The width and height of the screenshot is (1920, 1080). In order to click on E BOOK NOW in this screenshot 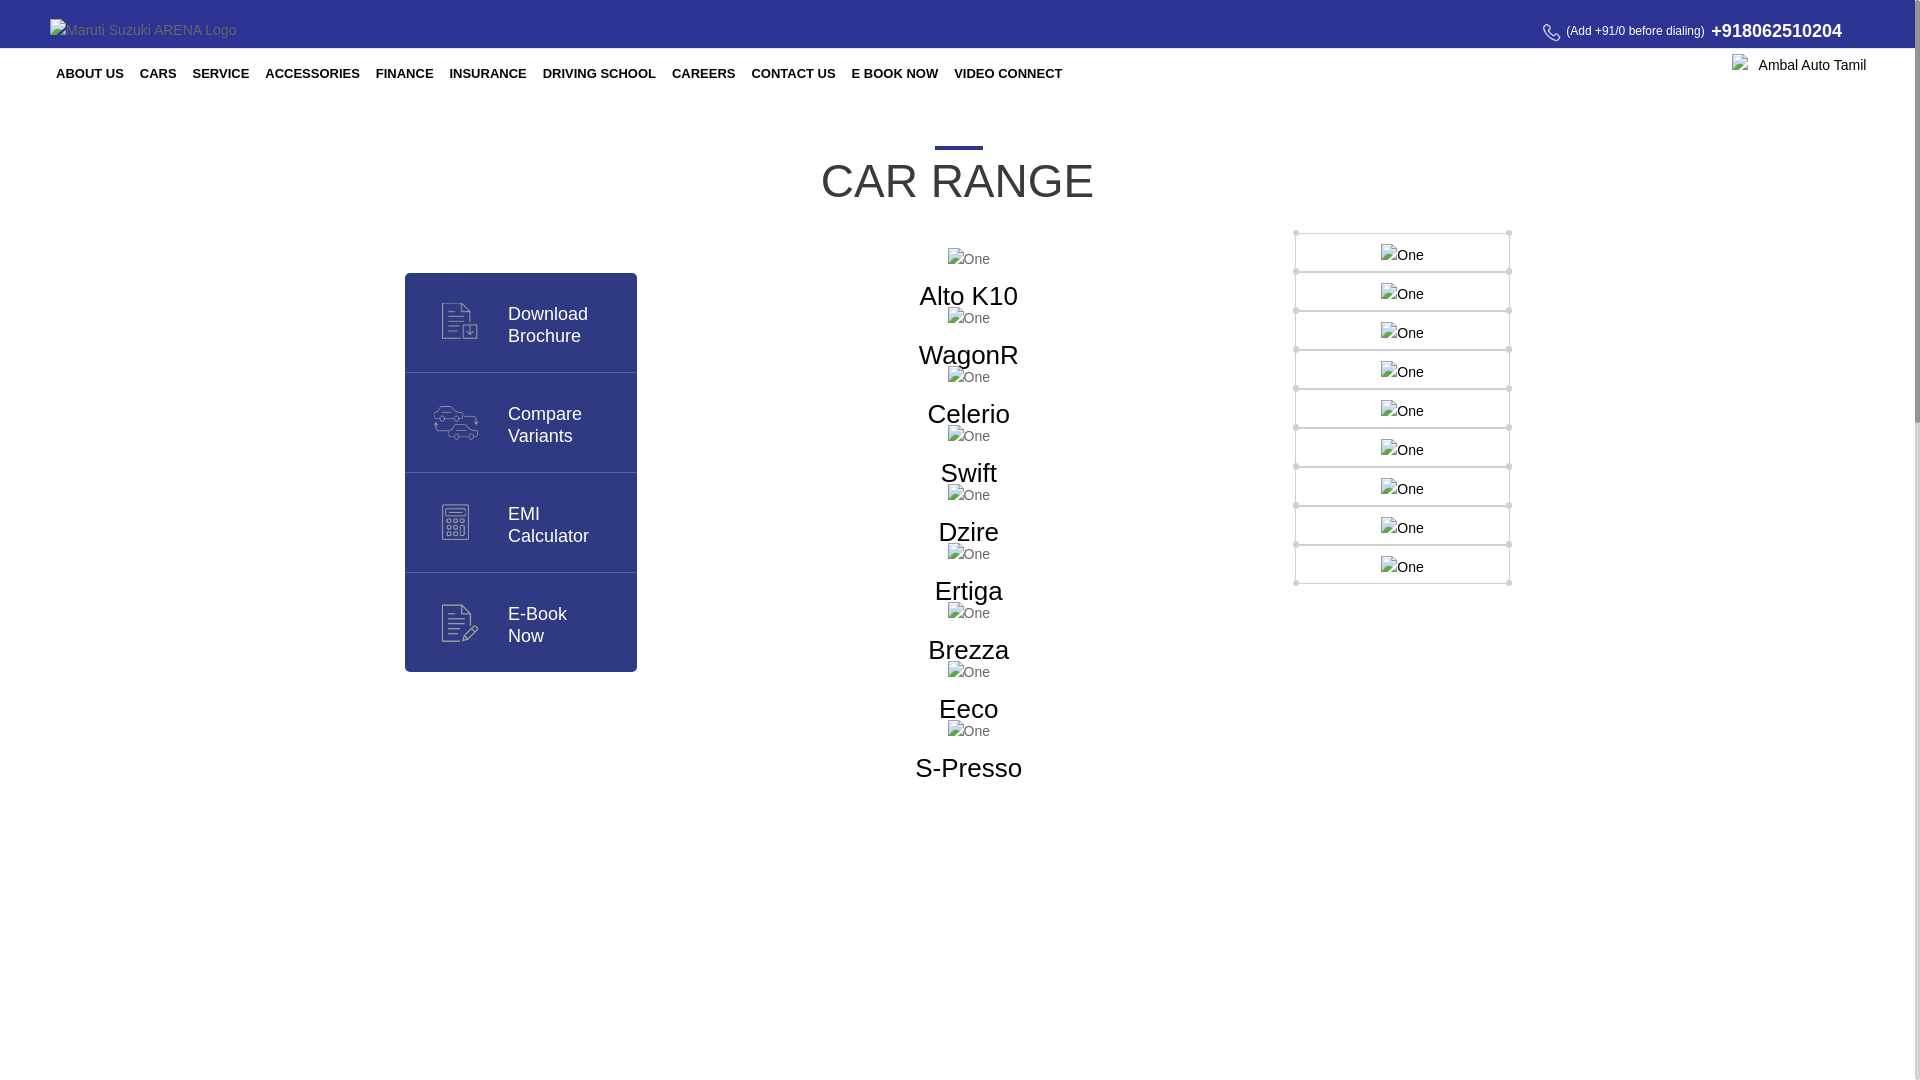, I will do `click(220, 72)`.